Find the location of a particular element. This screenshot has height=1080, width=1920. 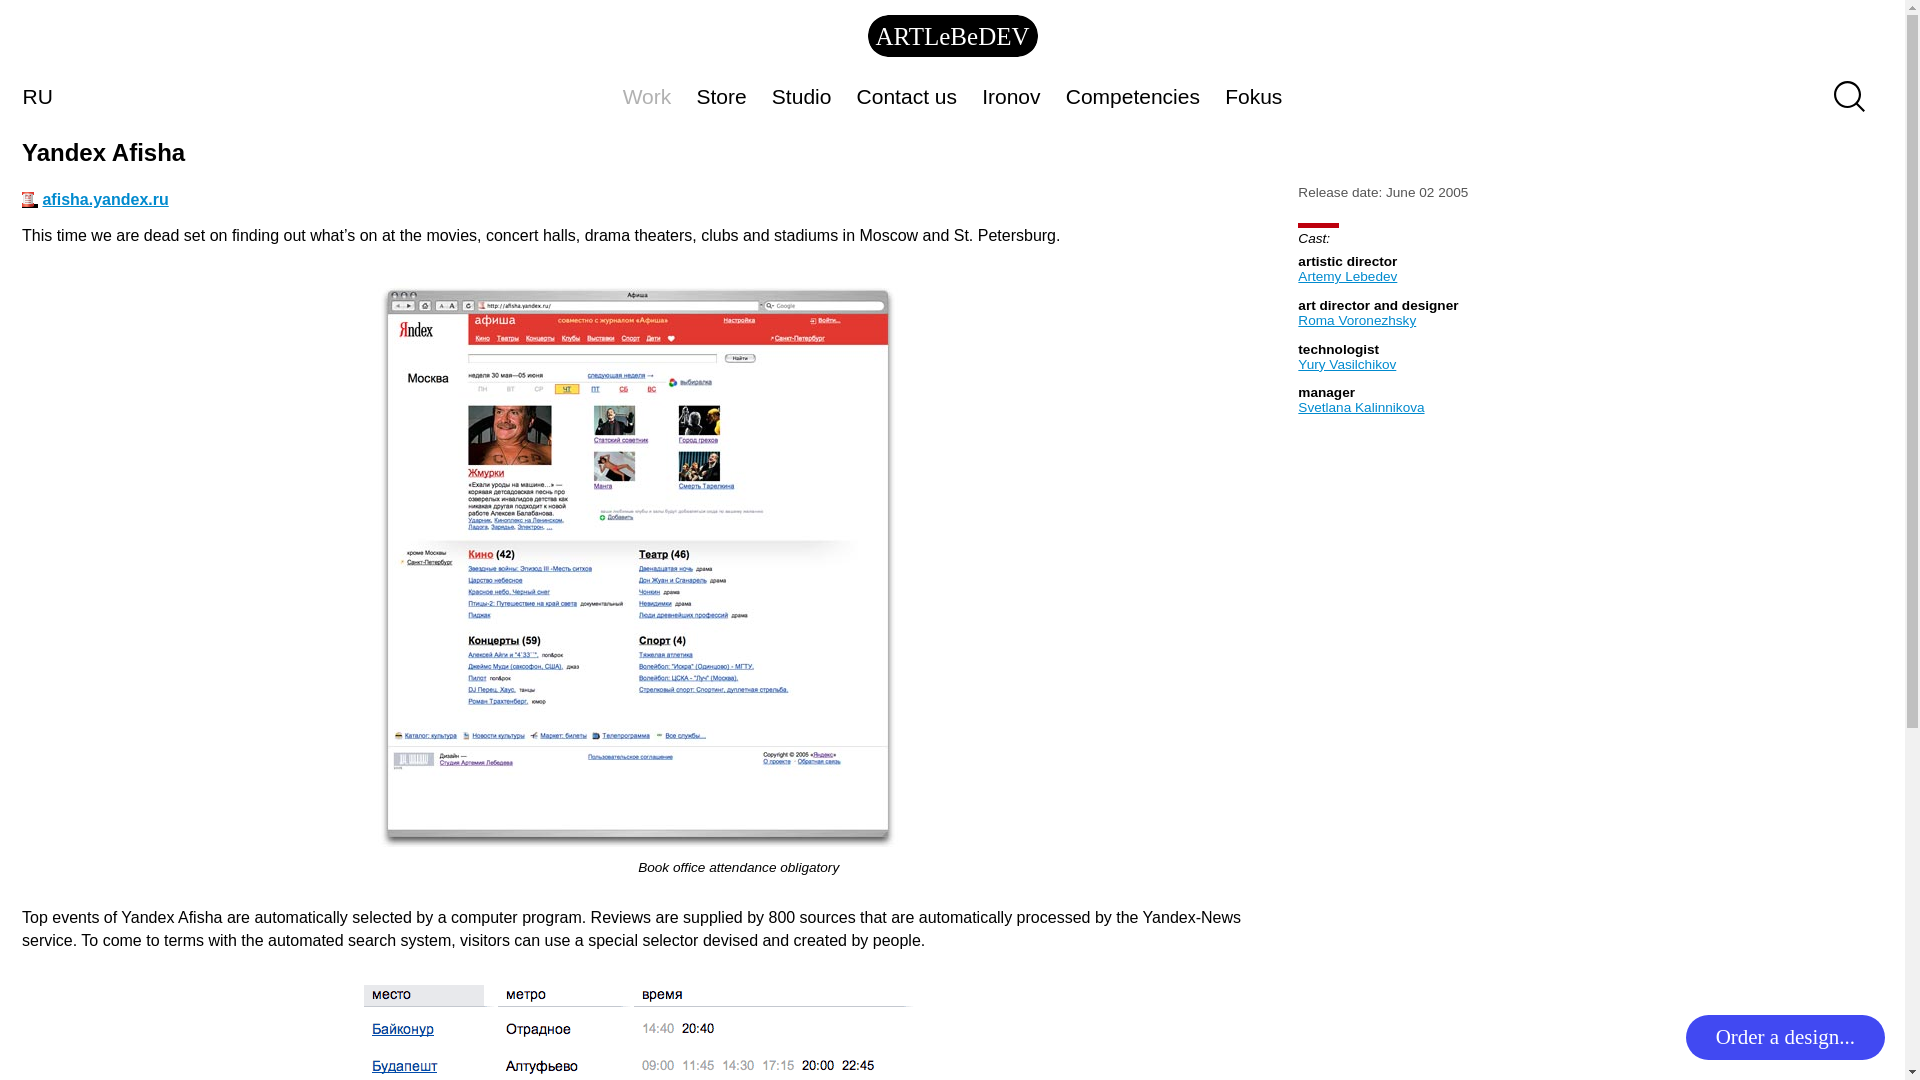

Fokus is located at coordinates (1254, 96).